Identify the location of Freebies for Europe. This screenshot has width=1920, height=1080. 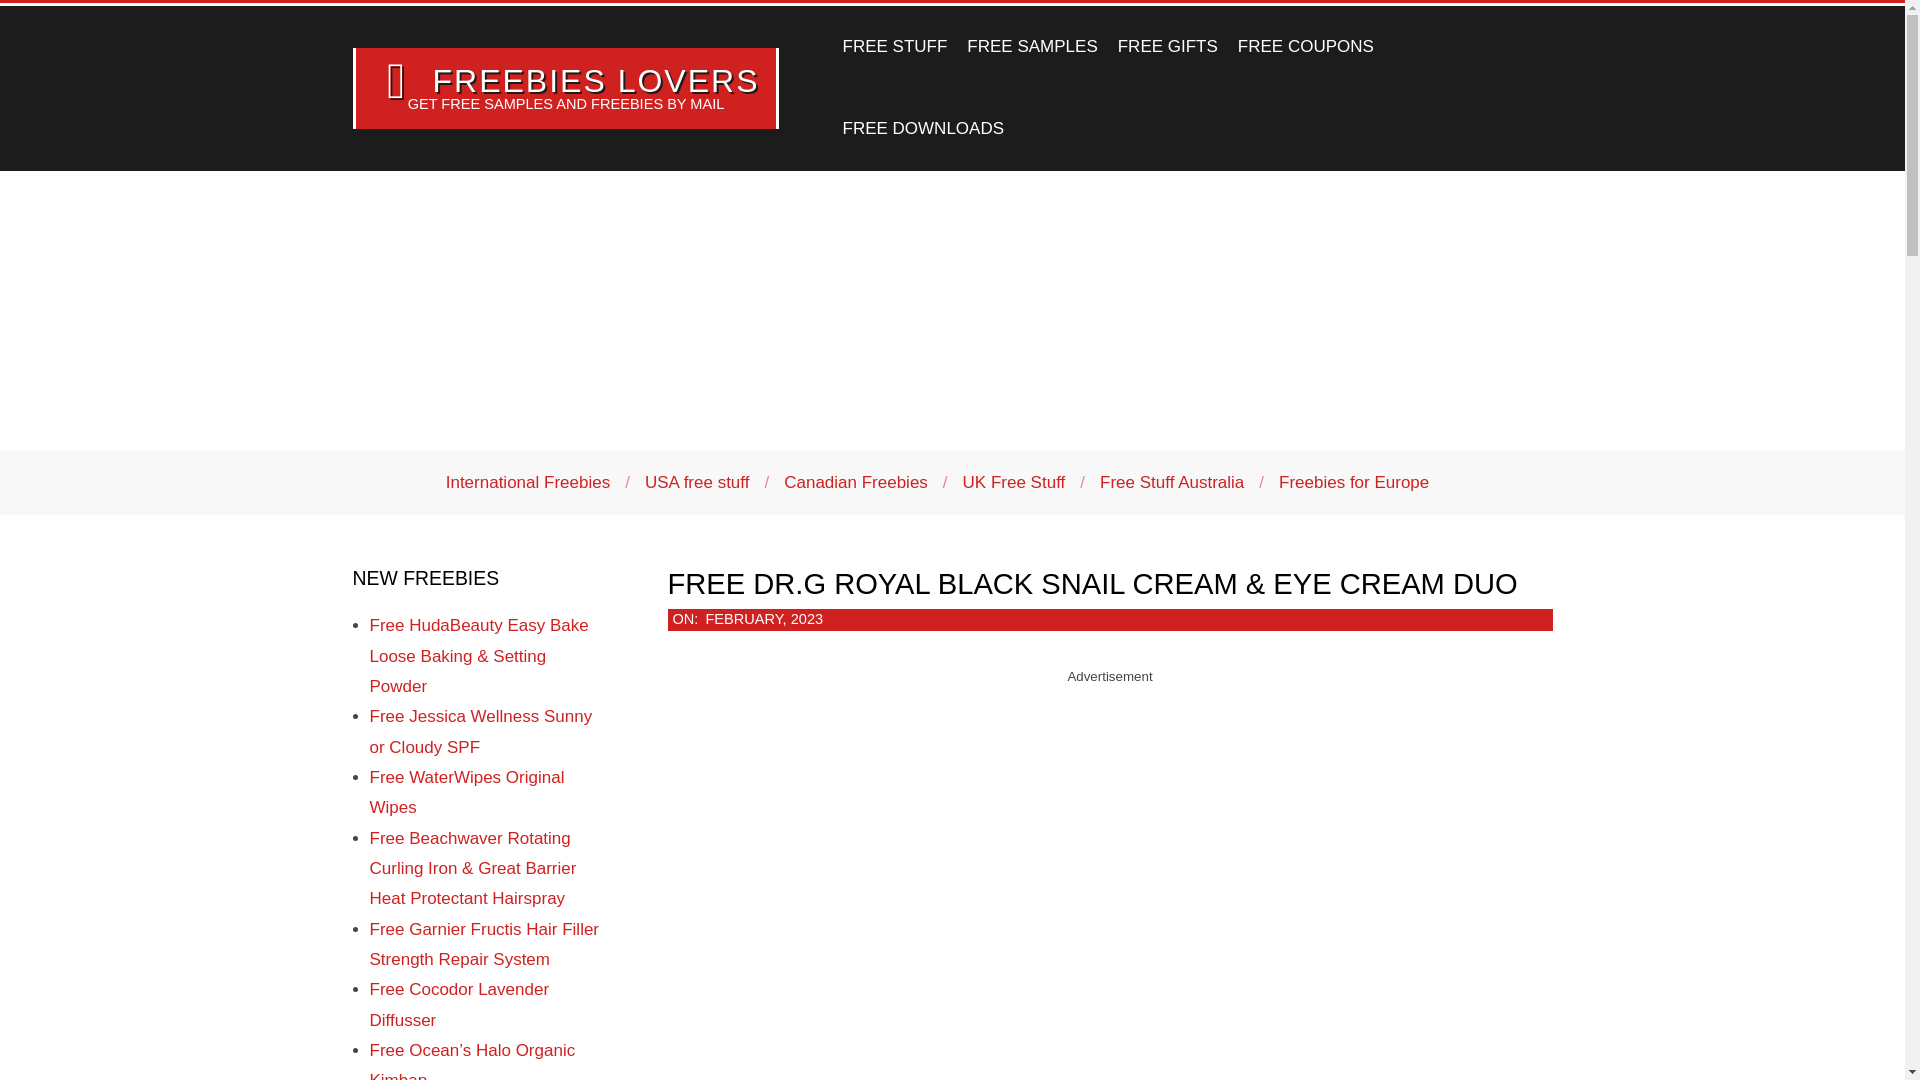
(1353, 482).